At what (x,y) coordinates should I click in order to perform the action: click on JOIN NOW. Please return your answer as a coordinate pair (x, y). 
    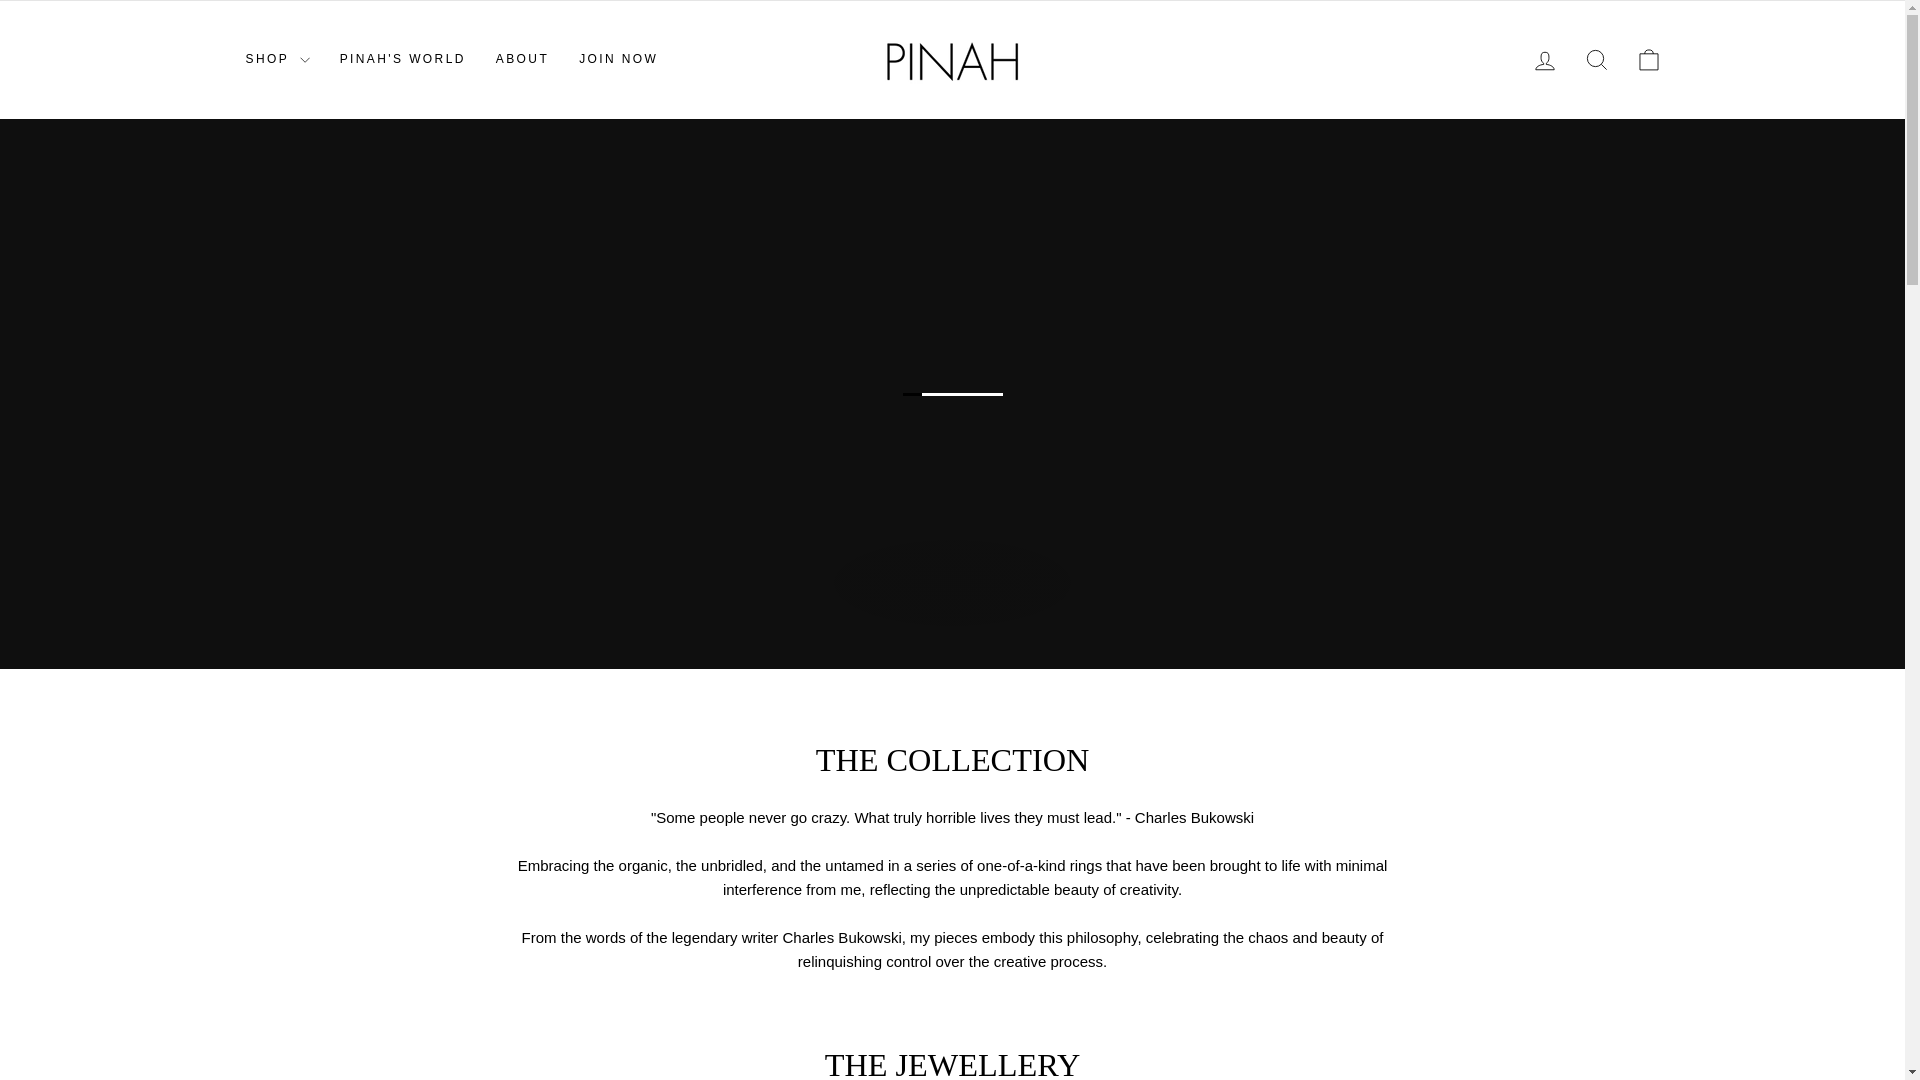
    Looking at the image, I should click on (618, 60).